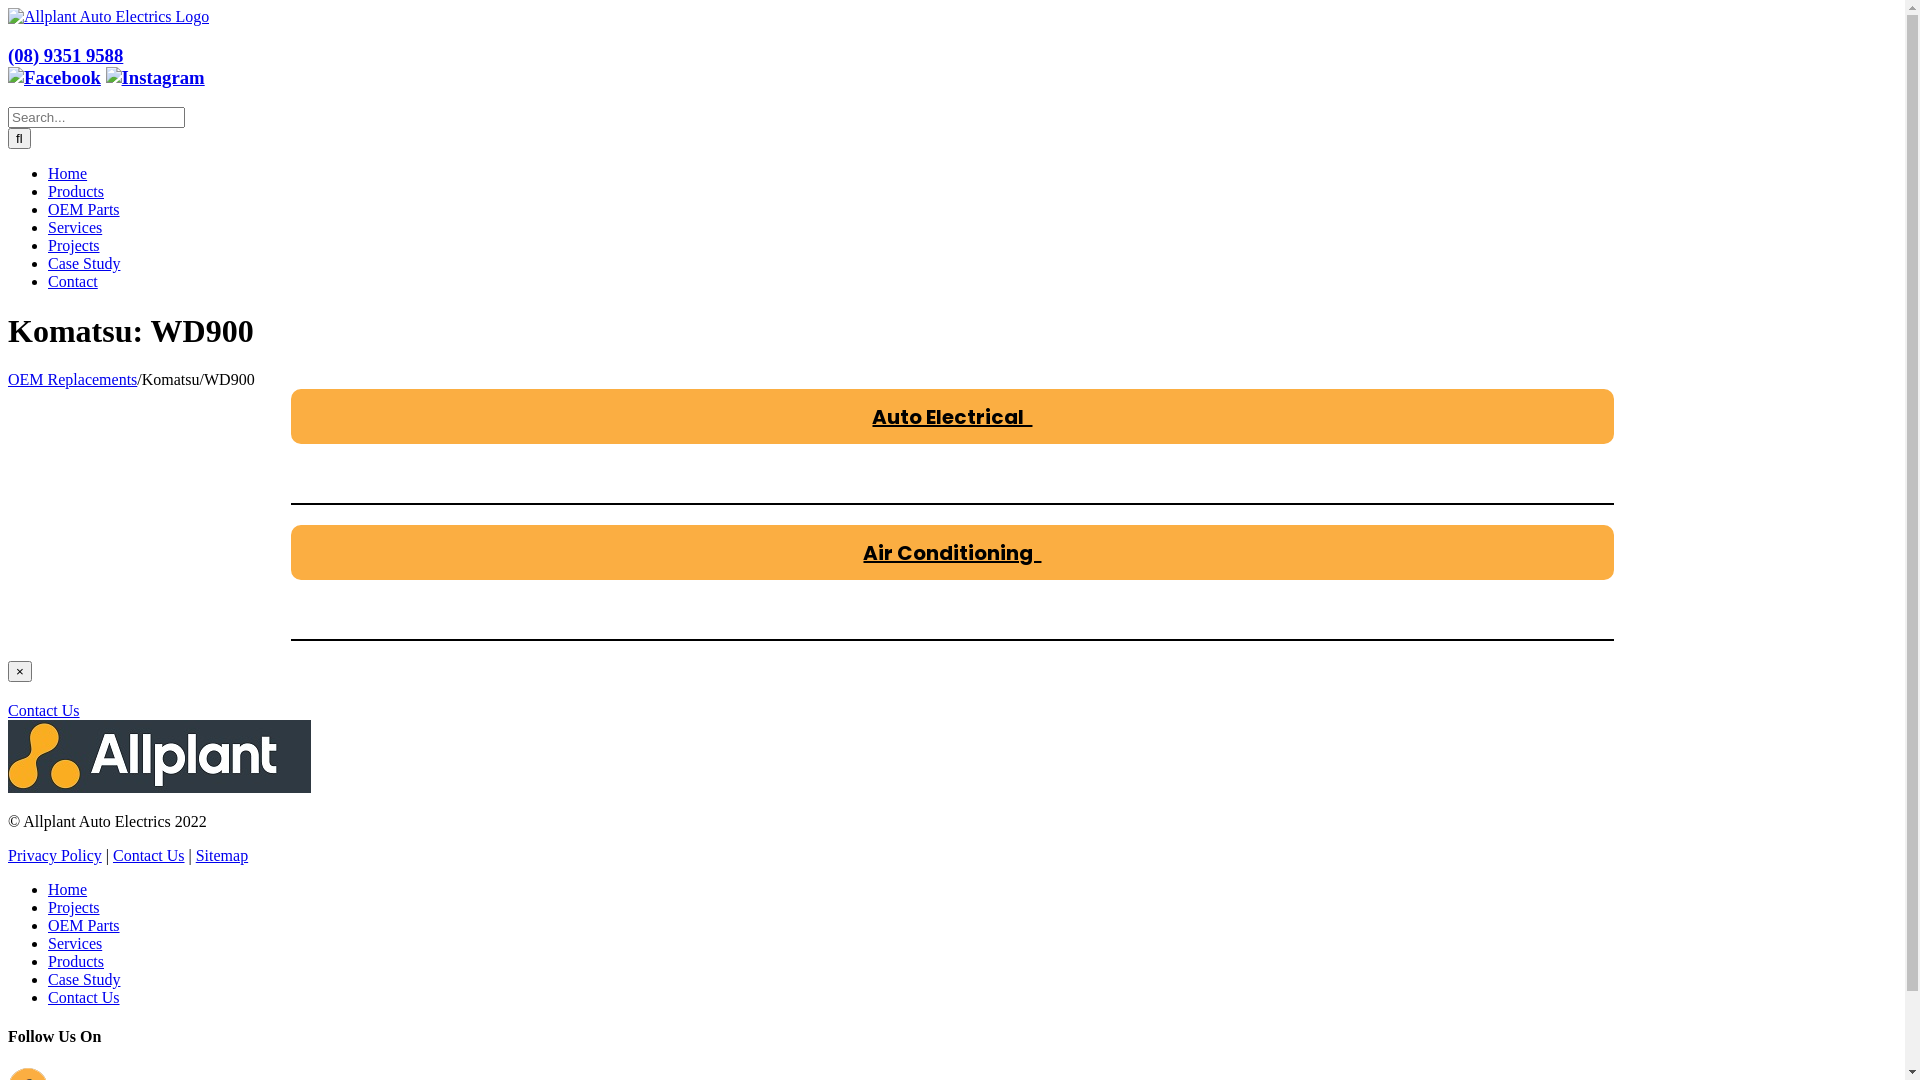 The width and height of the screenshot is (1920, 1080). What do you see at coordinates (84, 980) in the screenshot?
I see `Case Study` at bounding box center [84, 980].